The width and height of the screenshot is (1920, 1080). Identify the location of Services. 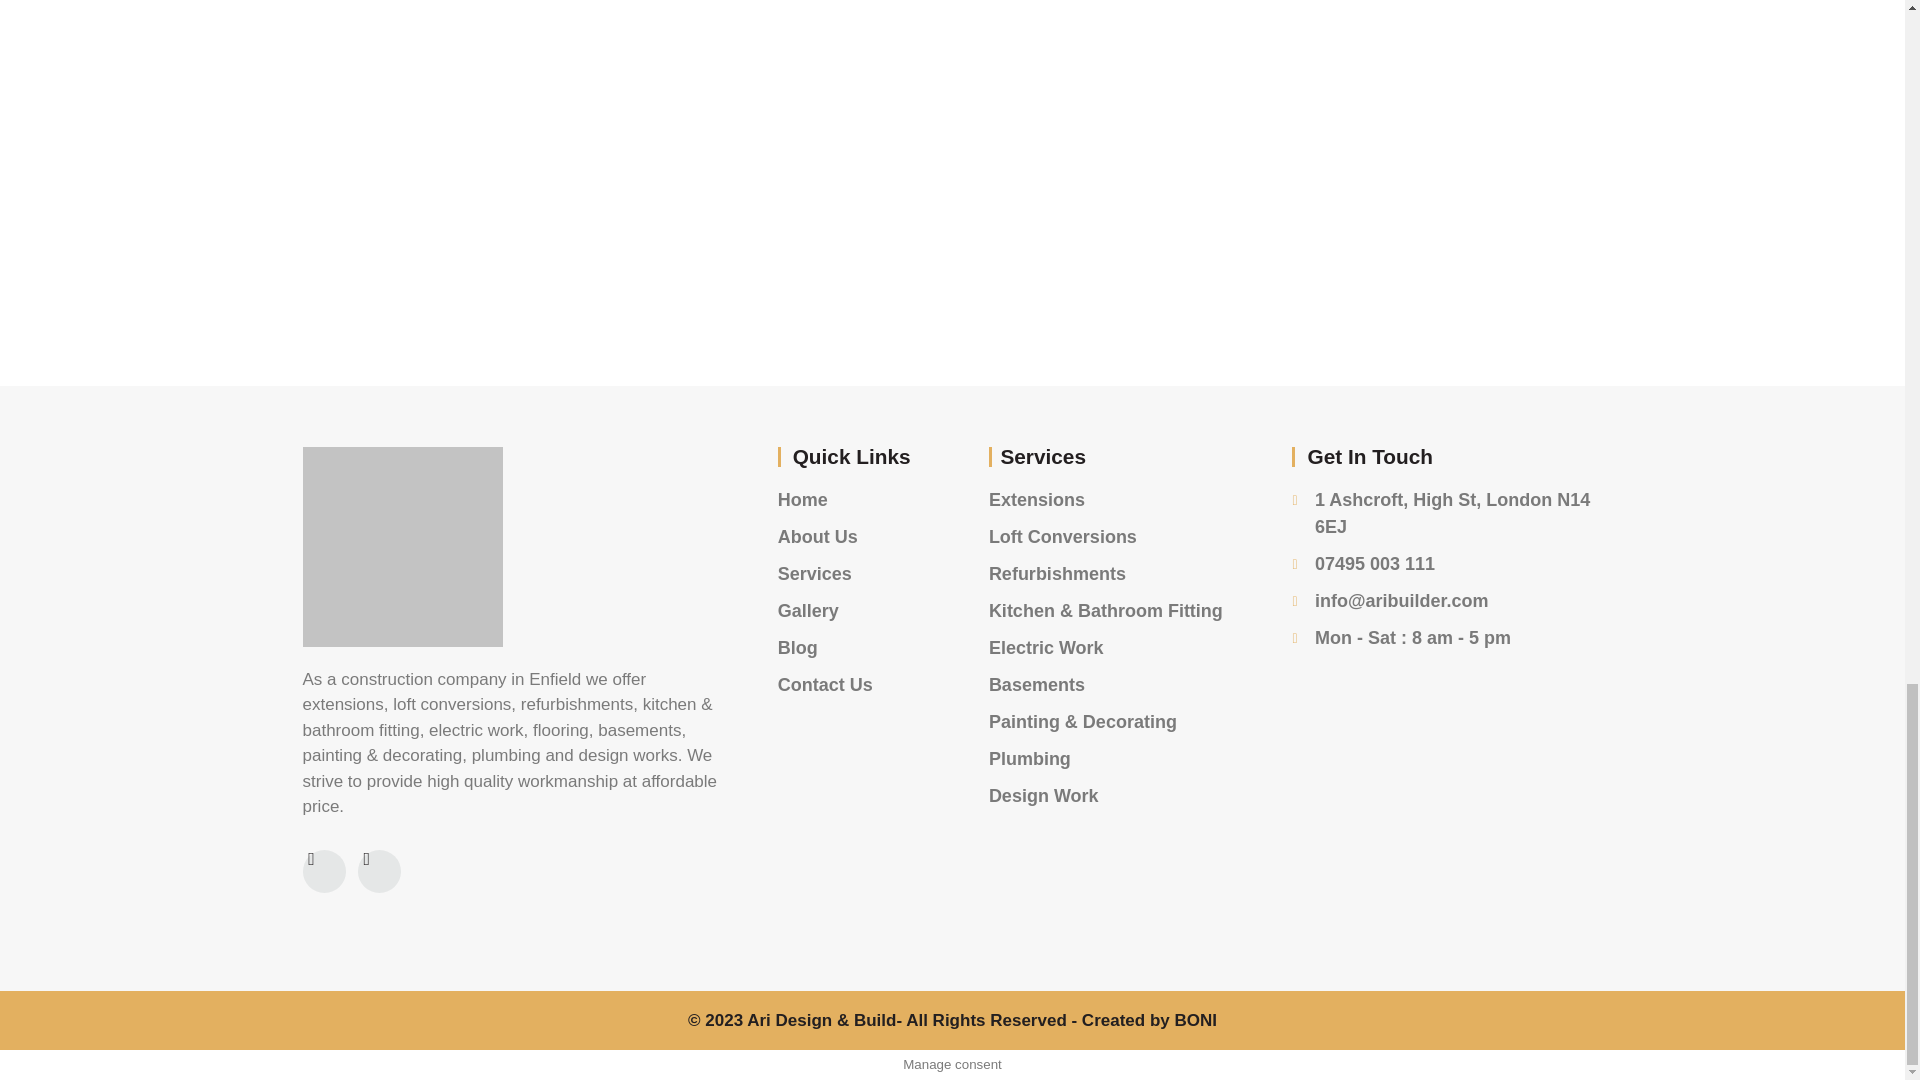
(853, 574).